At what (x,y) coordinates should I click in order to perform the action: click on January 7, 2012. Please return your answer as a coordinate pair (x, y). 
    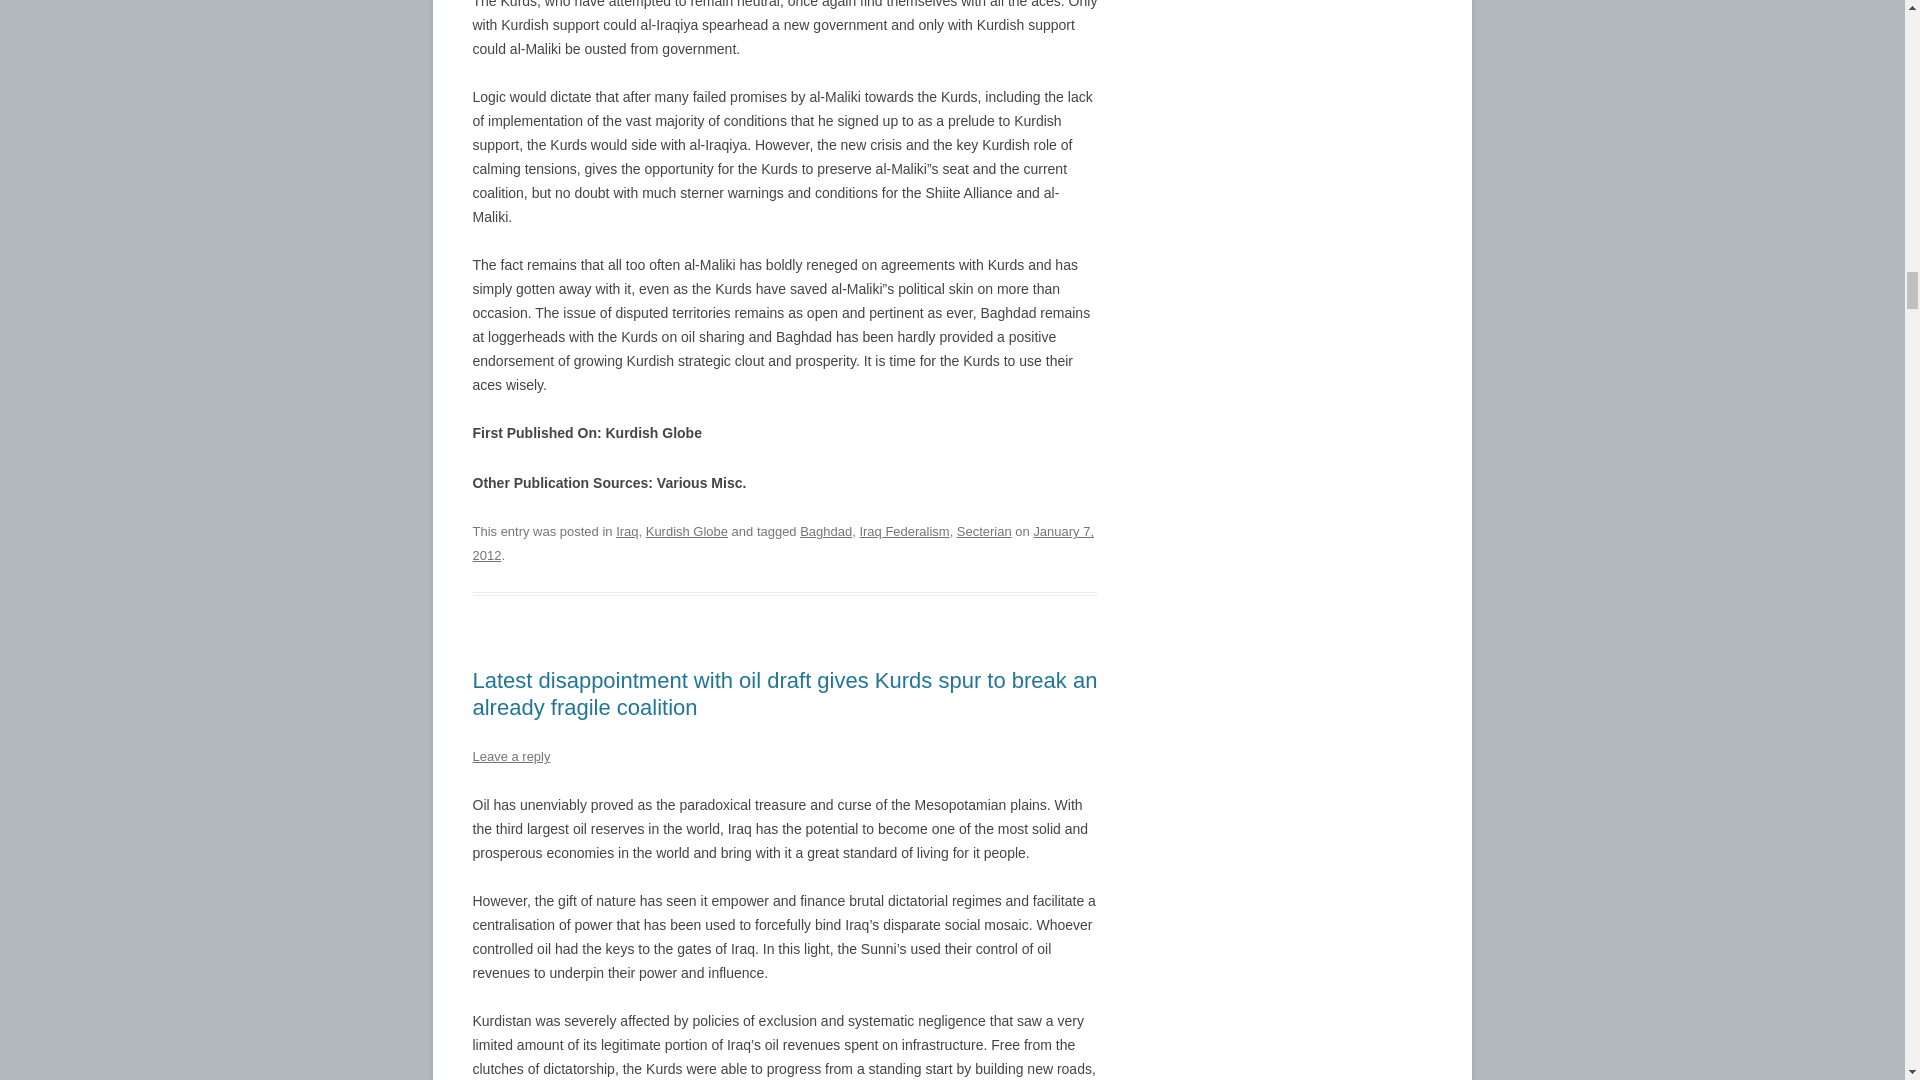
    Looking at the image, I should click on (783, 542).